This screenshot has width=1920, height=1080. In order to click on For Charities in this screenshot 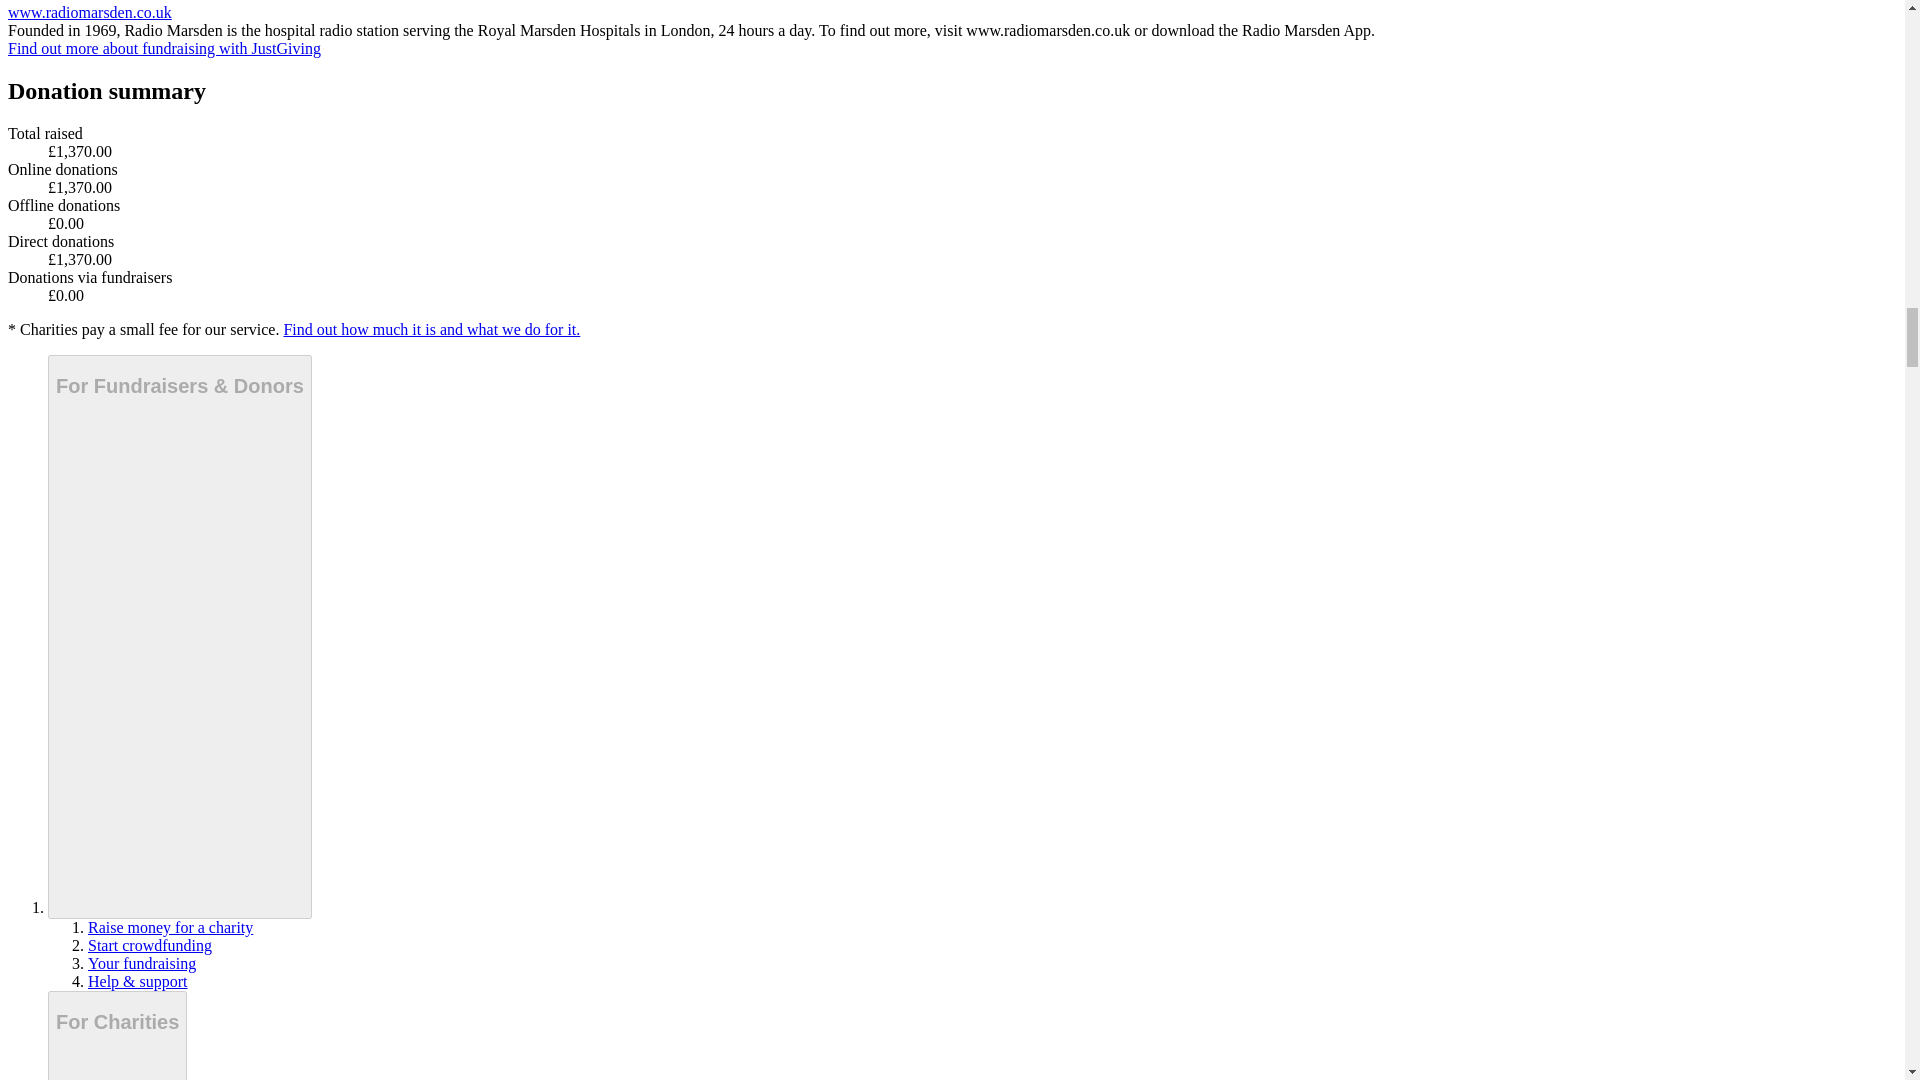, I will do `click(117, 1036)`.